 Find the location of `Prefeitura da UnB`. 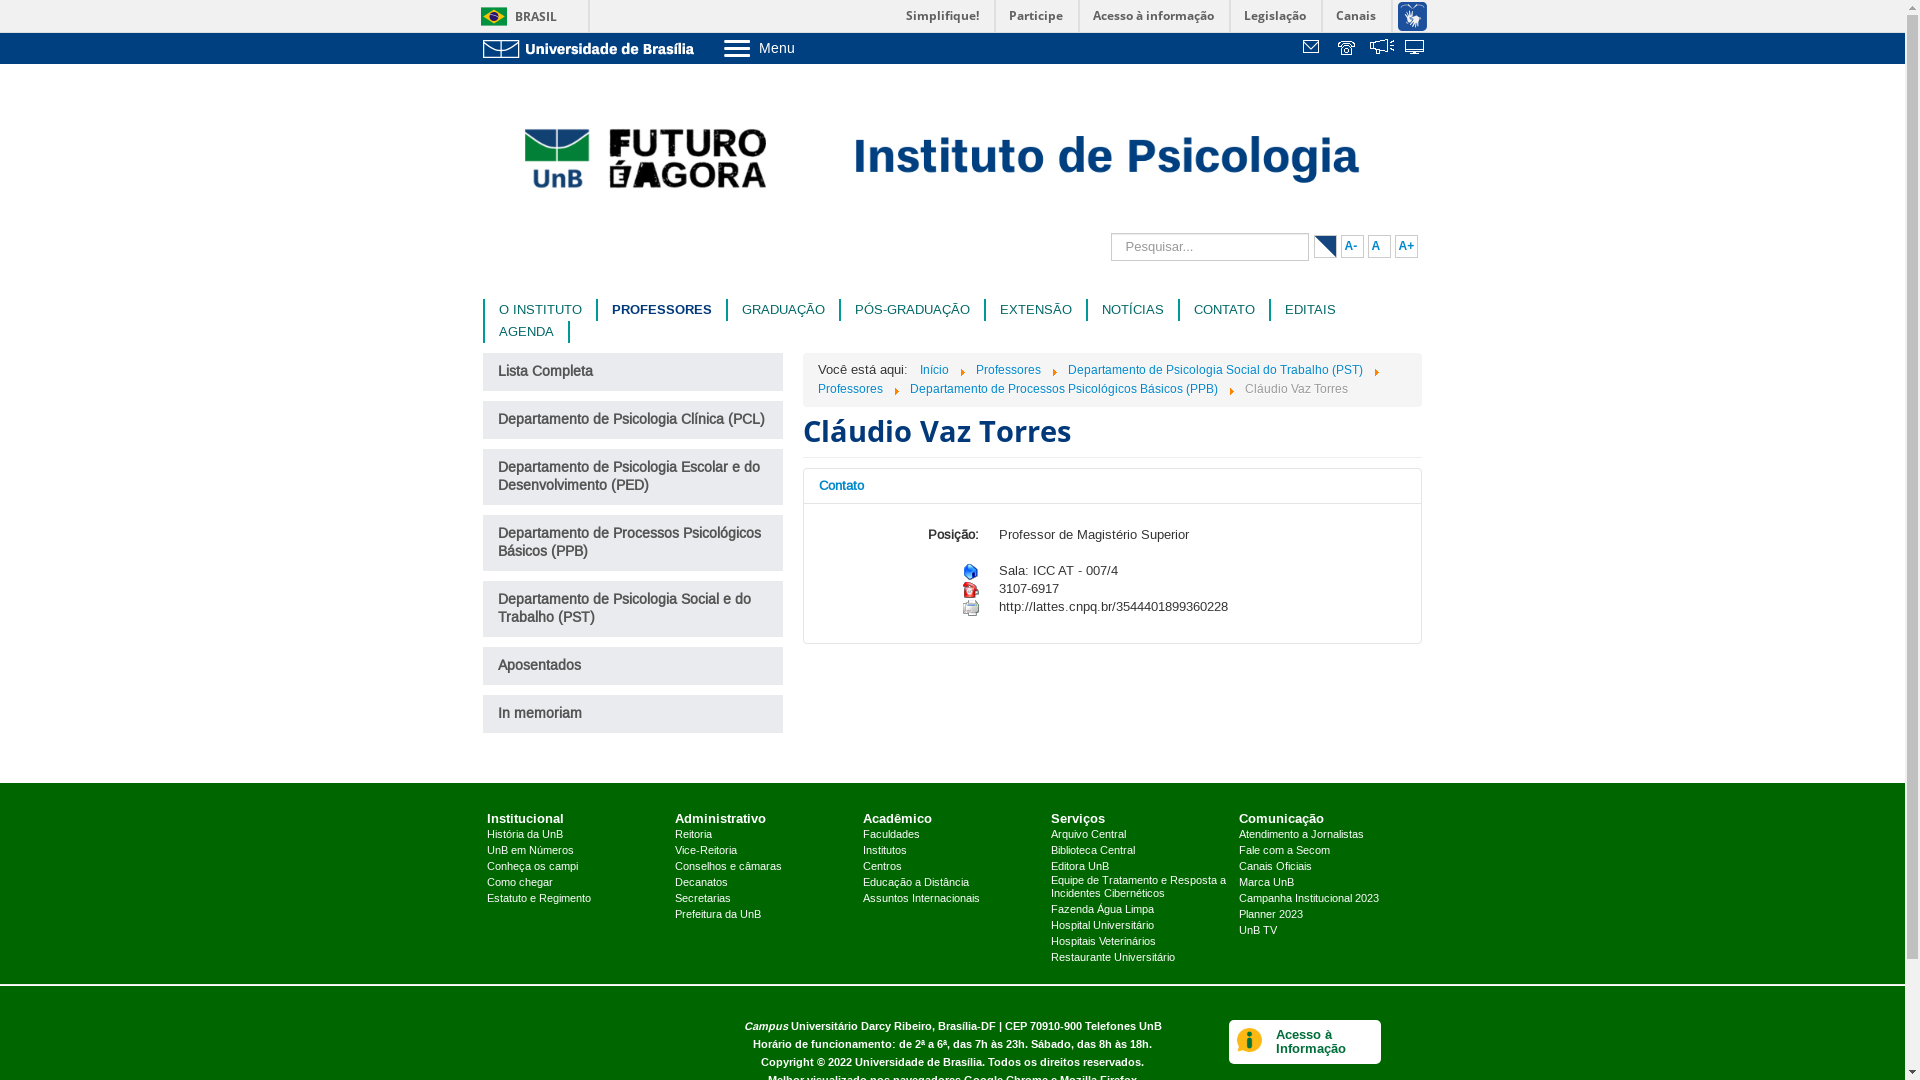

Prefeitura da UnB is located at coordinates (718, 915).